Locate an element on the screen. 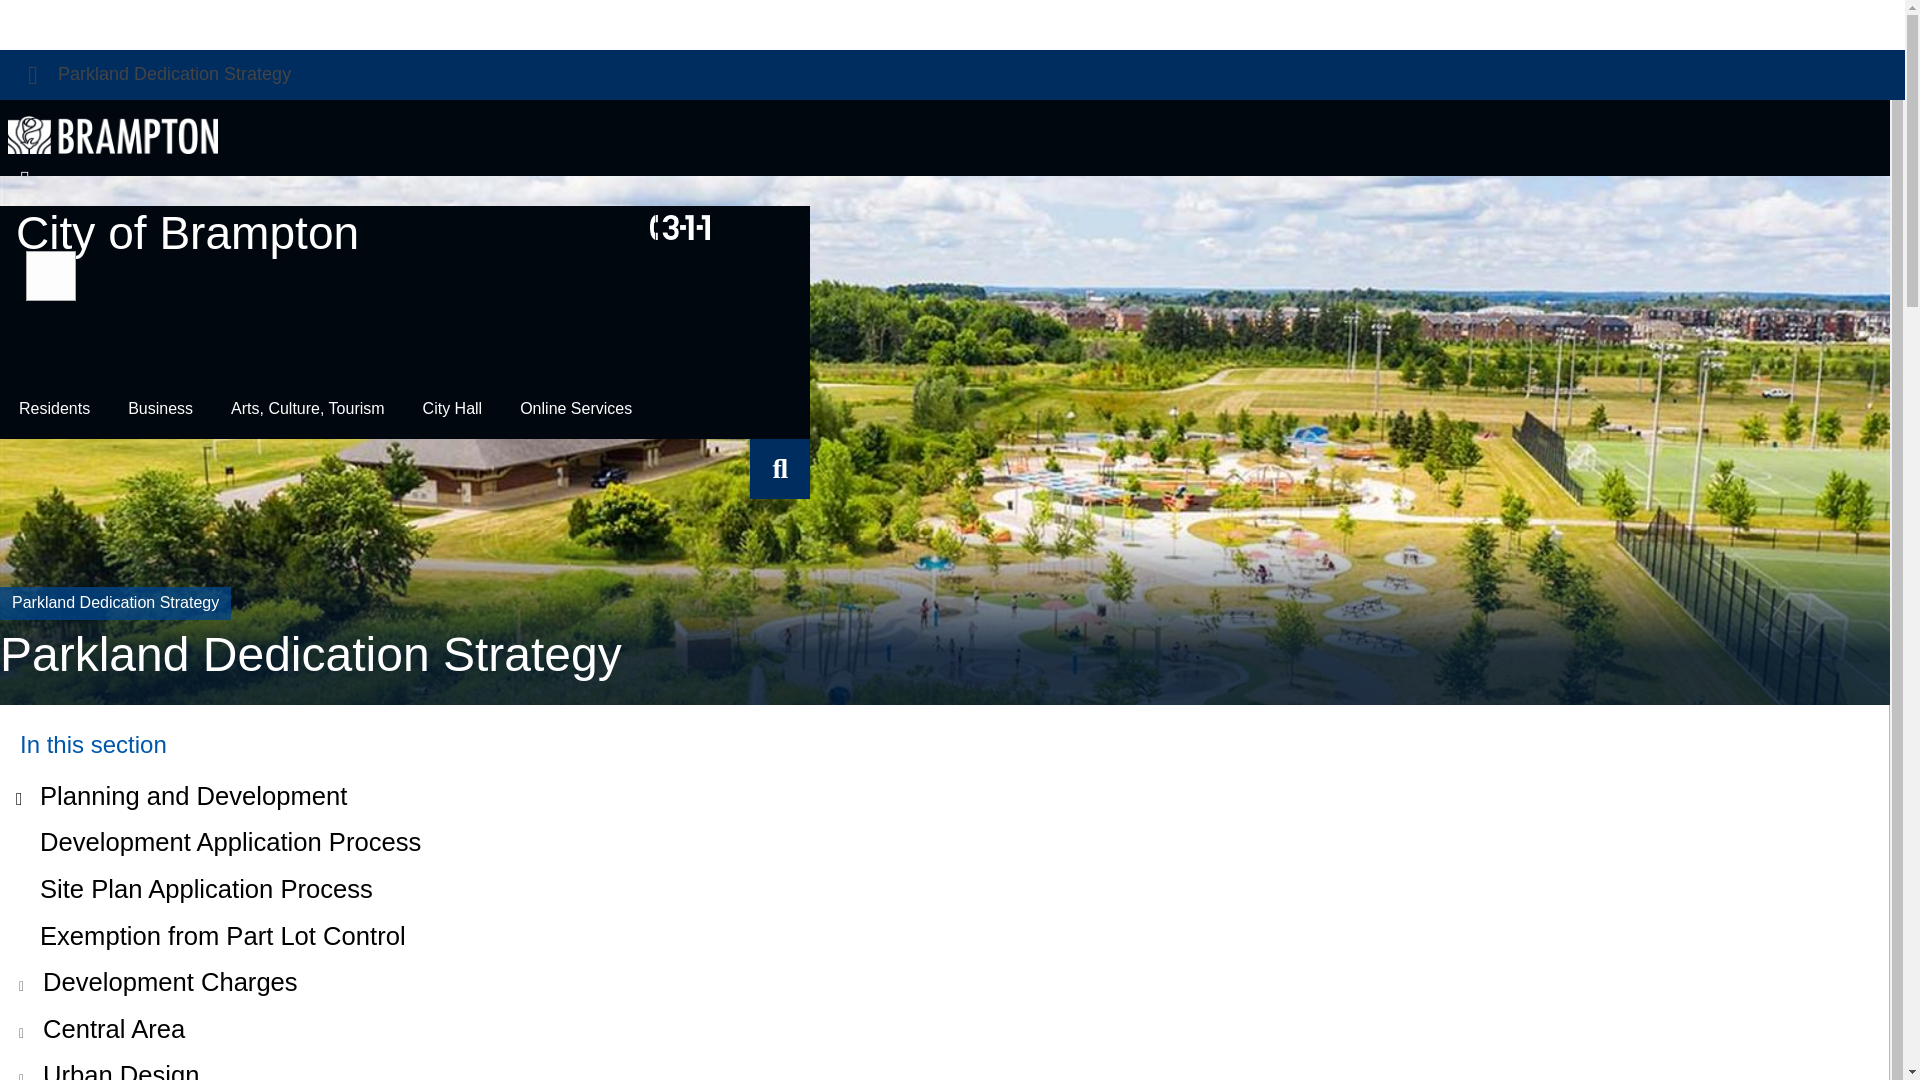 This screenshot has width=1920, height=1080. Go back to Brampton.ca home page is located at coordinates (112, 135).